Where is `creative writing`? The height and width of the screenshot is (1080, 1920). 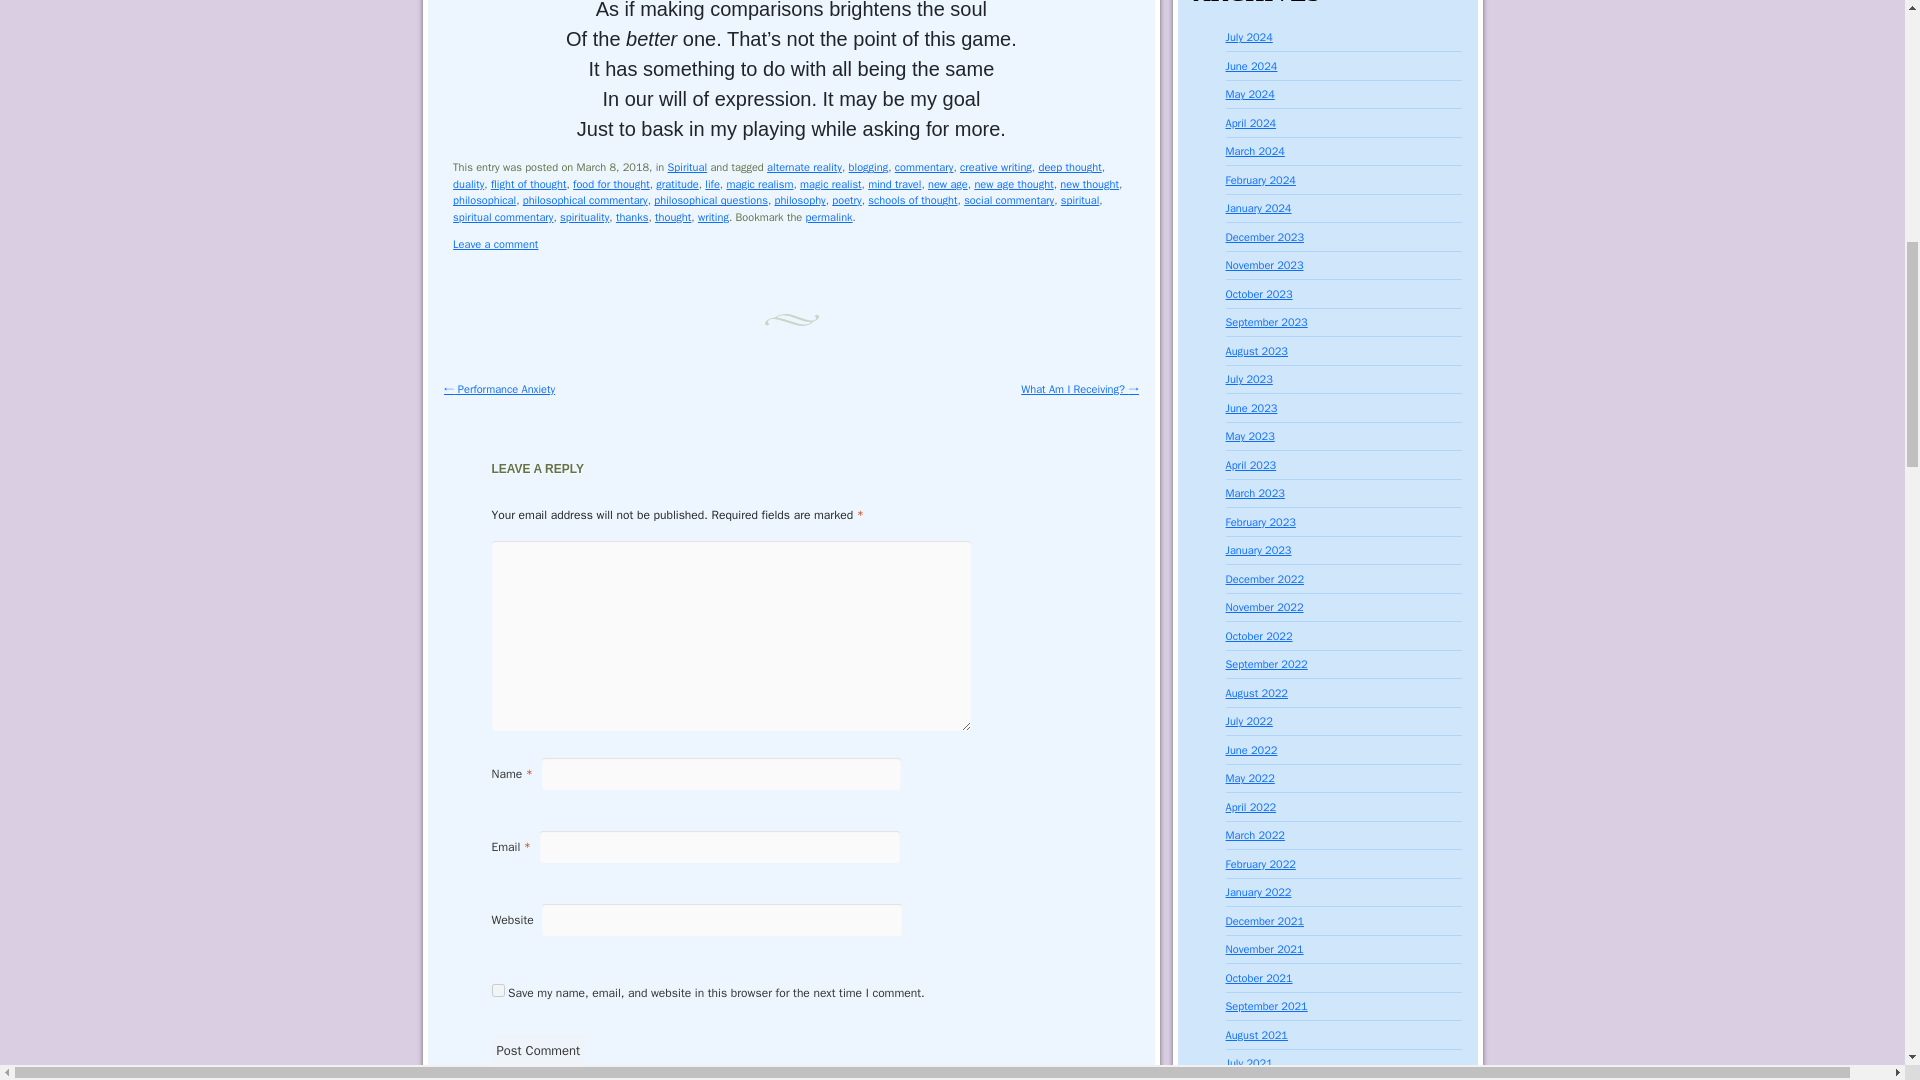 creative writing is located at coordinates (996, 166).